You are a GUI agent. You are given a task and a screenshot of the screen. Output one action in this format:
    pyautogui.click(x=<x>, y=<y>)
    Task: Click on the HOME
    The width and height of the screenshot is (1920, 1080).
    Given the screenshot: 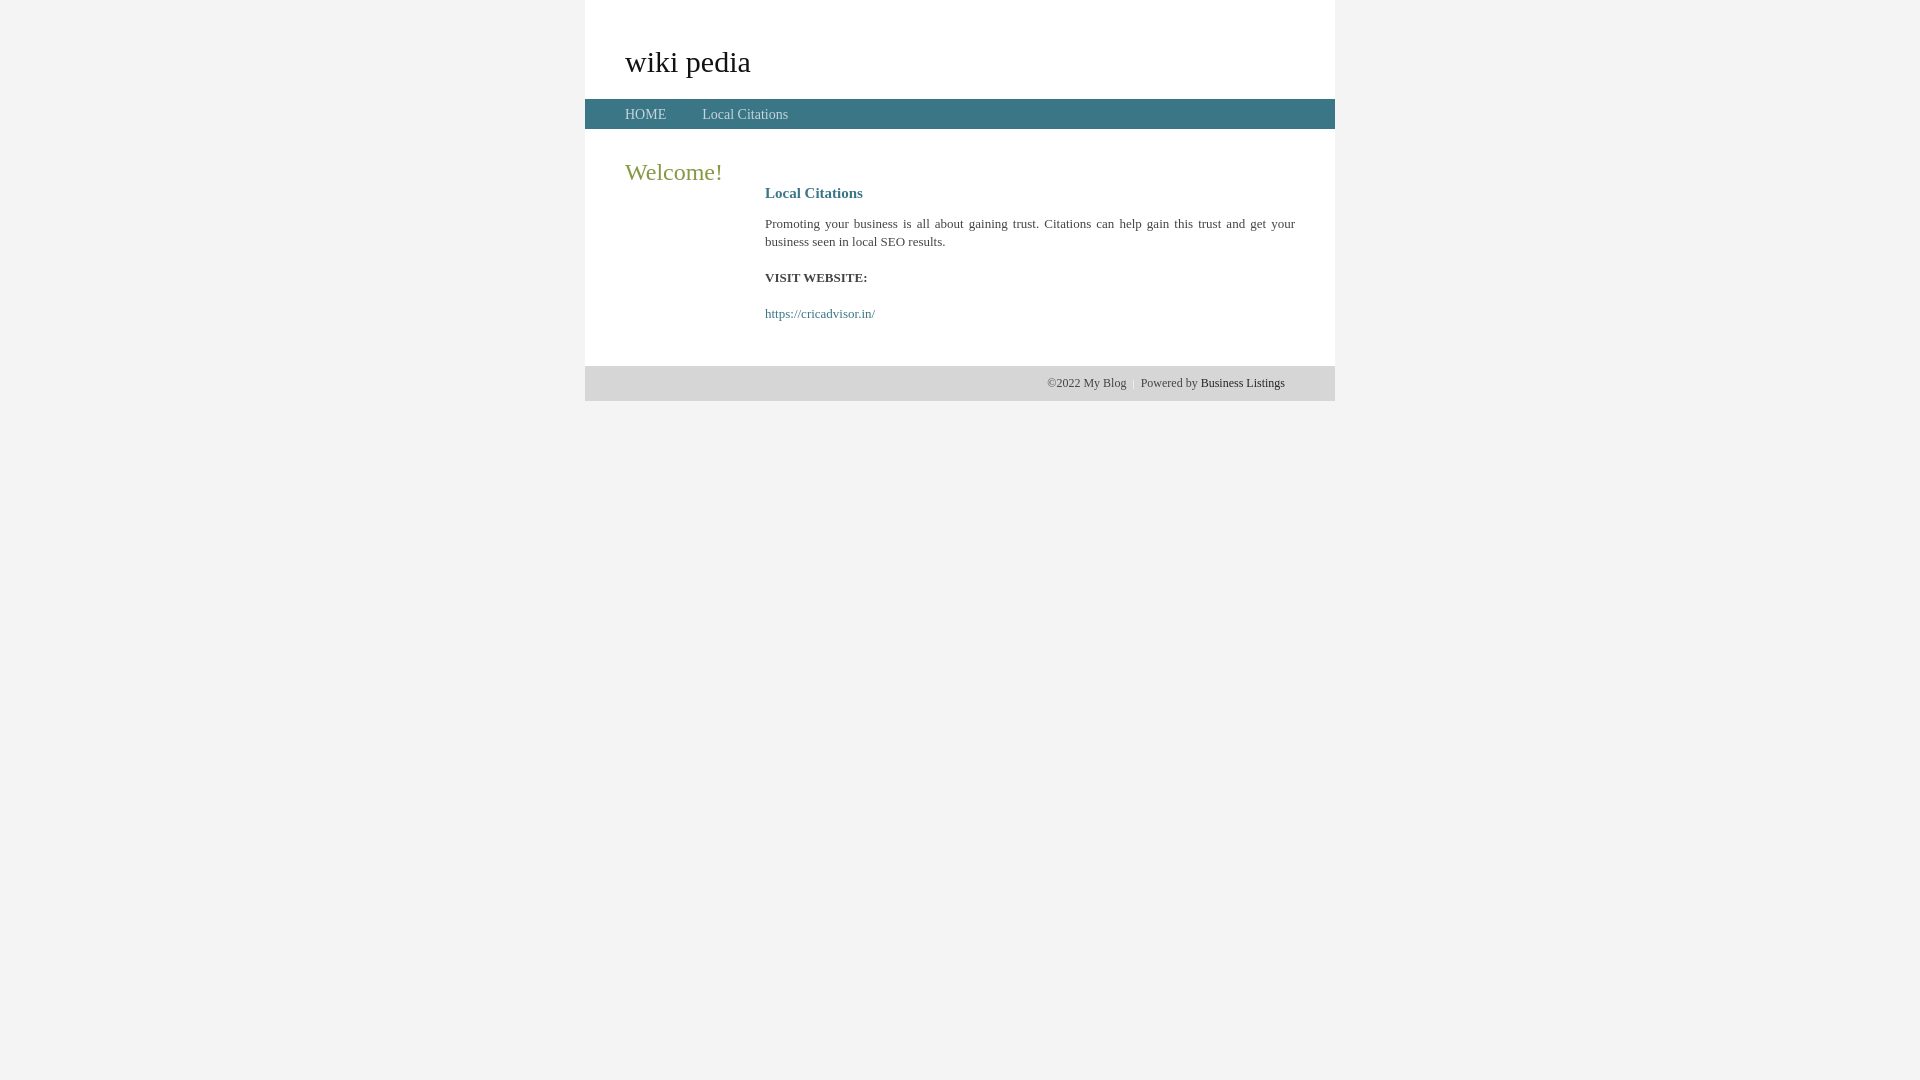 What is the action you would take?
    pyautogui.click(x=646, y=114)
    